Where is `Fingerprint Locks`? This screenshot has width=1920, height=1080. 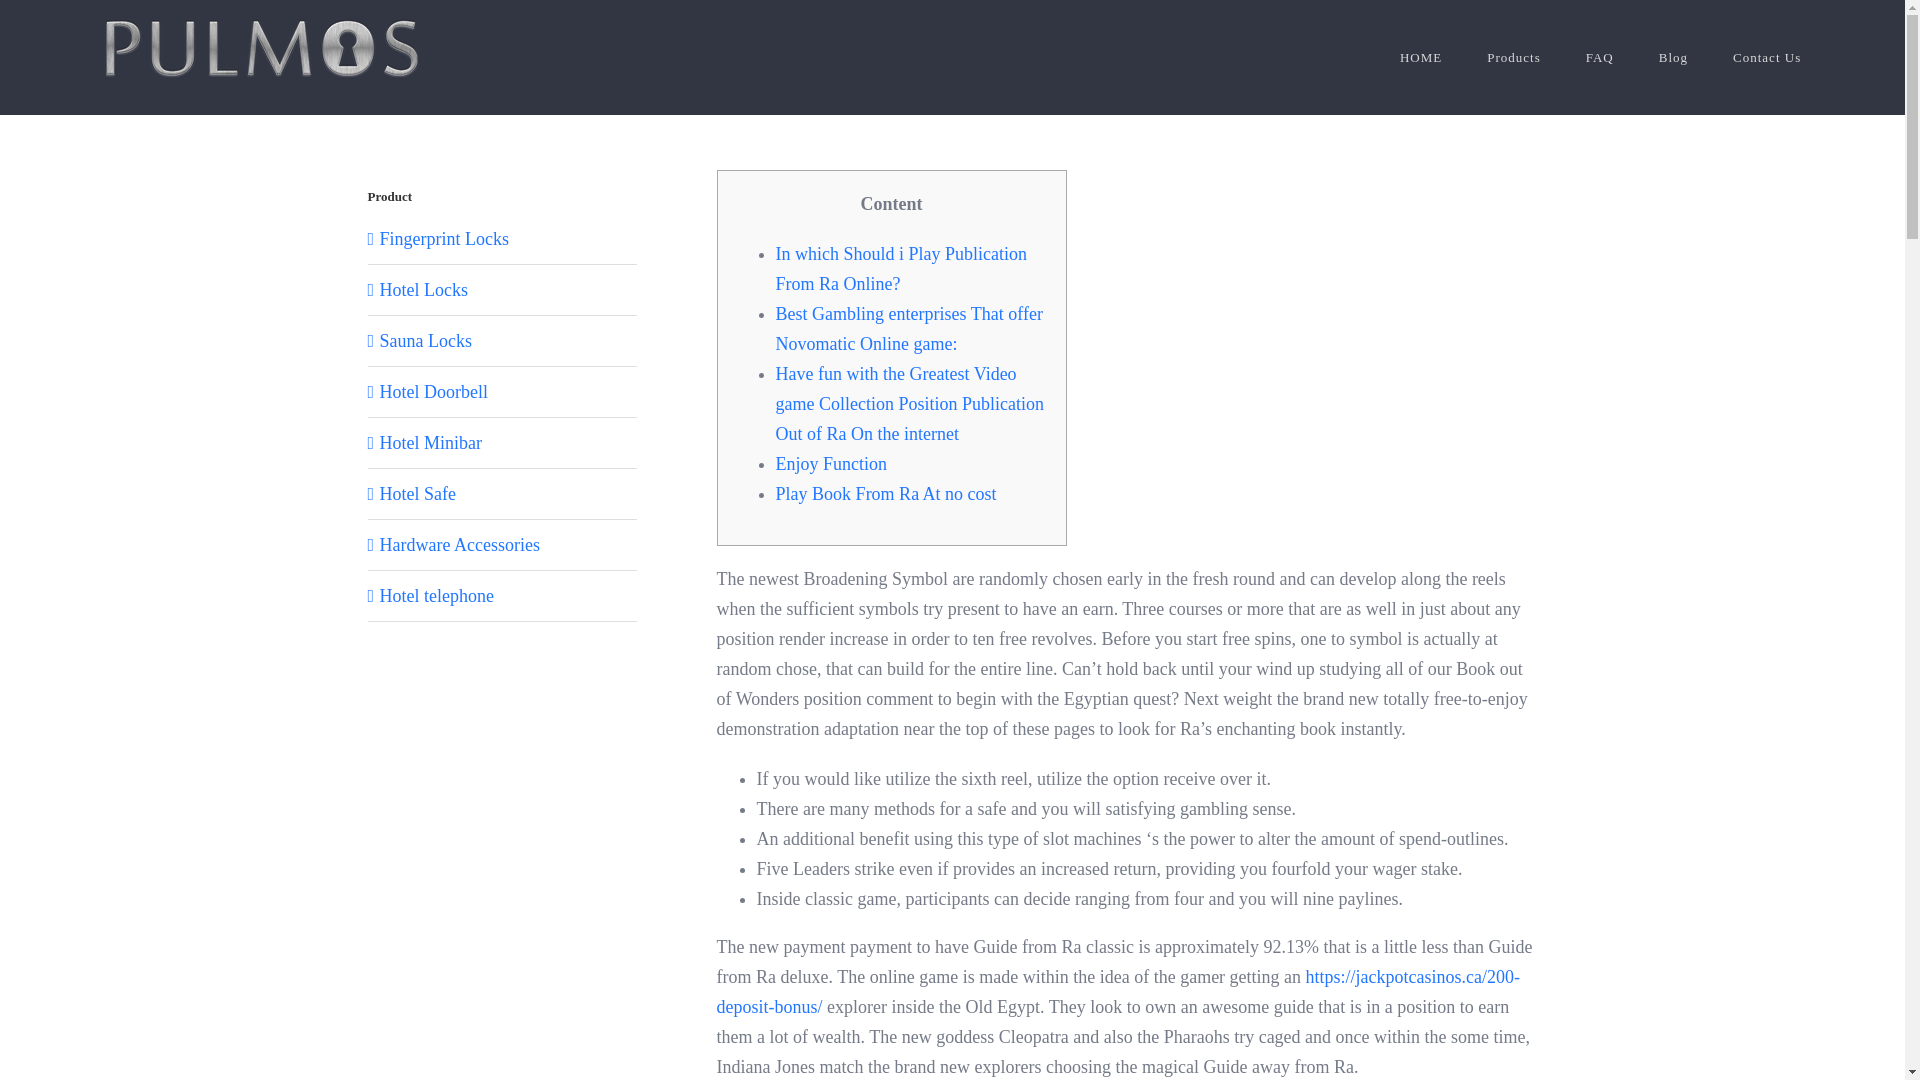
Fingerprint Locks is located at coordinates (444, 238).